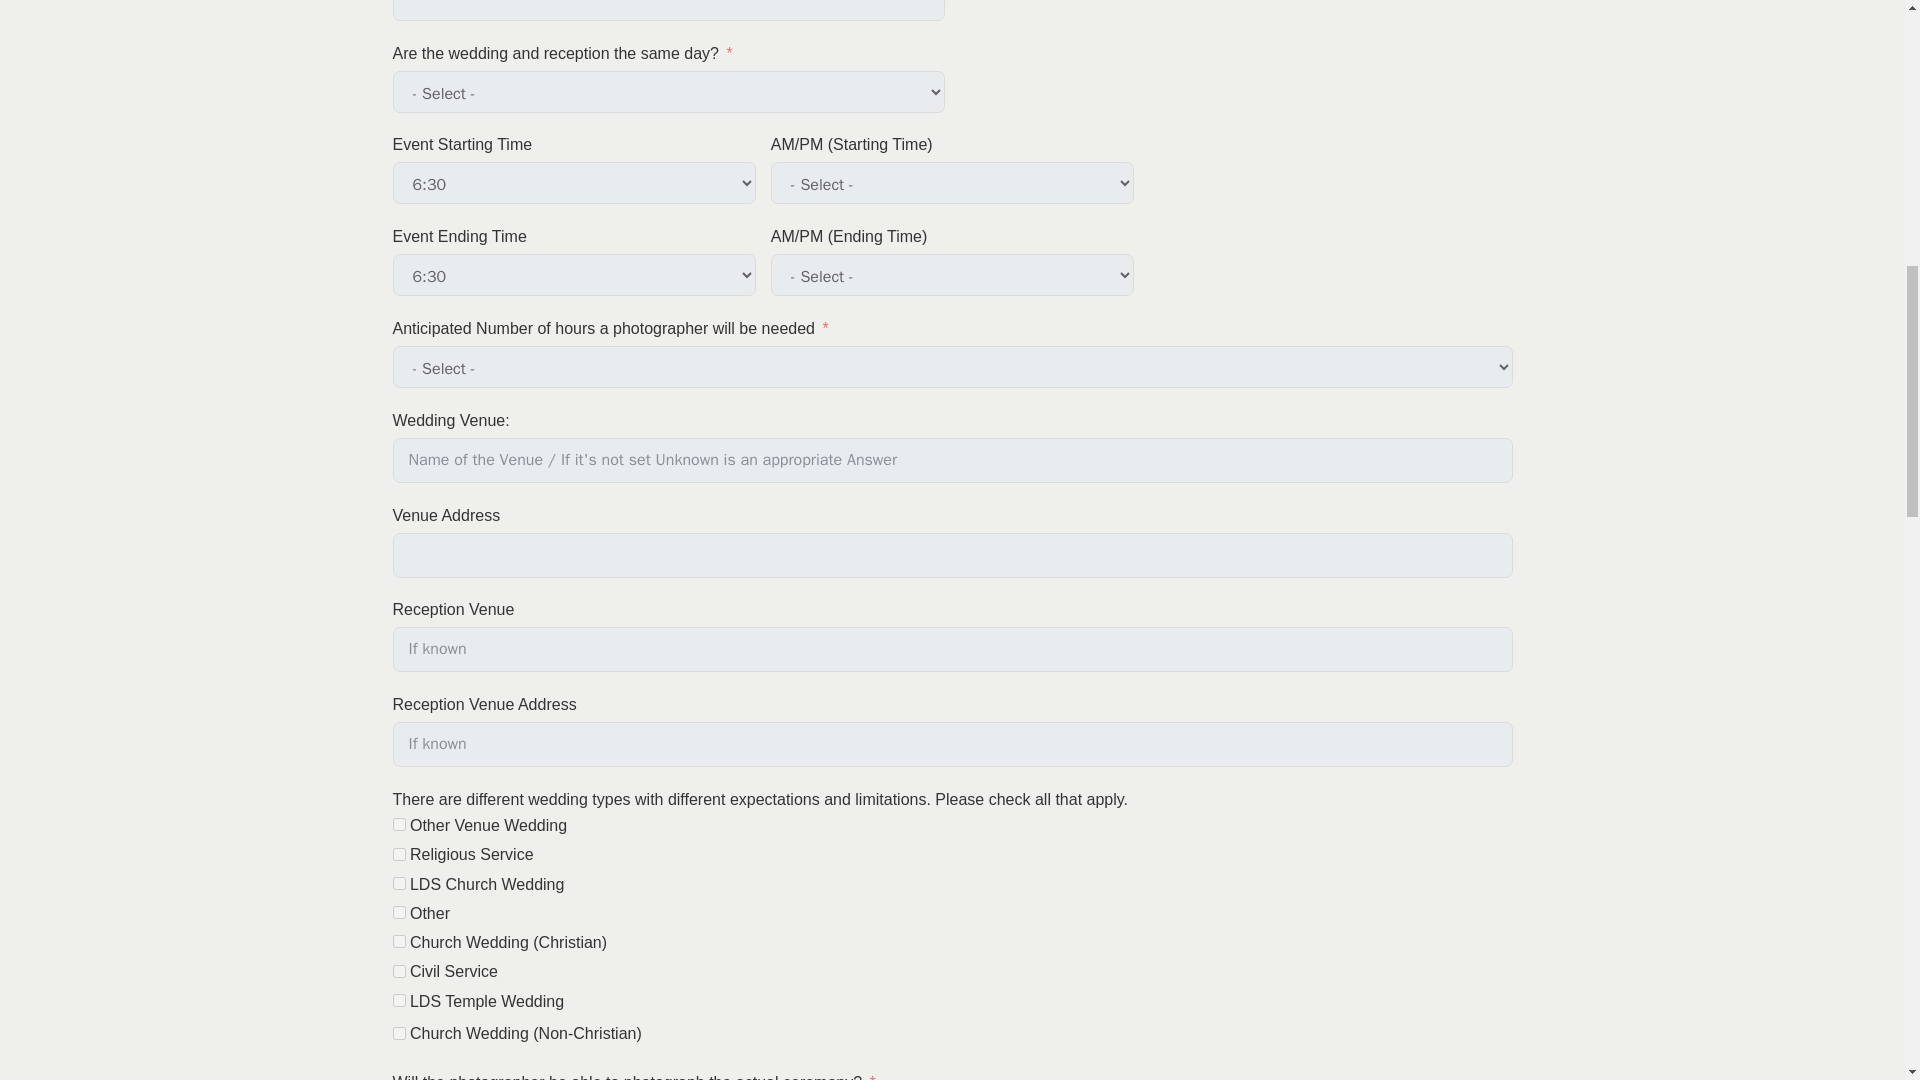 The height and width of the screenshot is (1080, 1920). What do you see at coordinates (398, 912) in the screenshot?
I see `Other` at bounding box center [398, 912].